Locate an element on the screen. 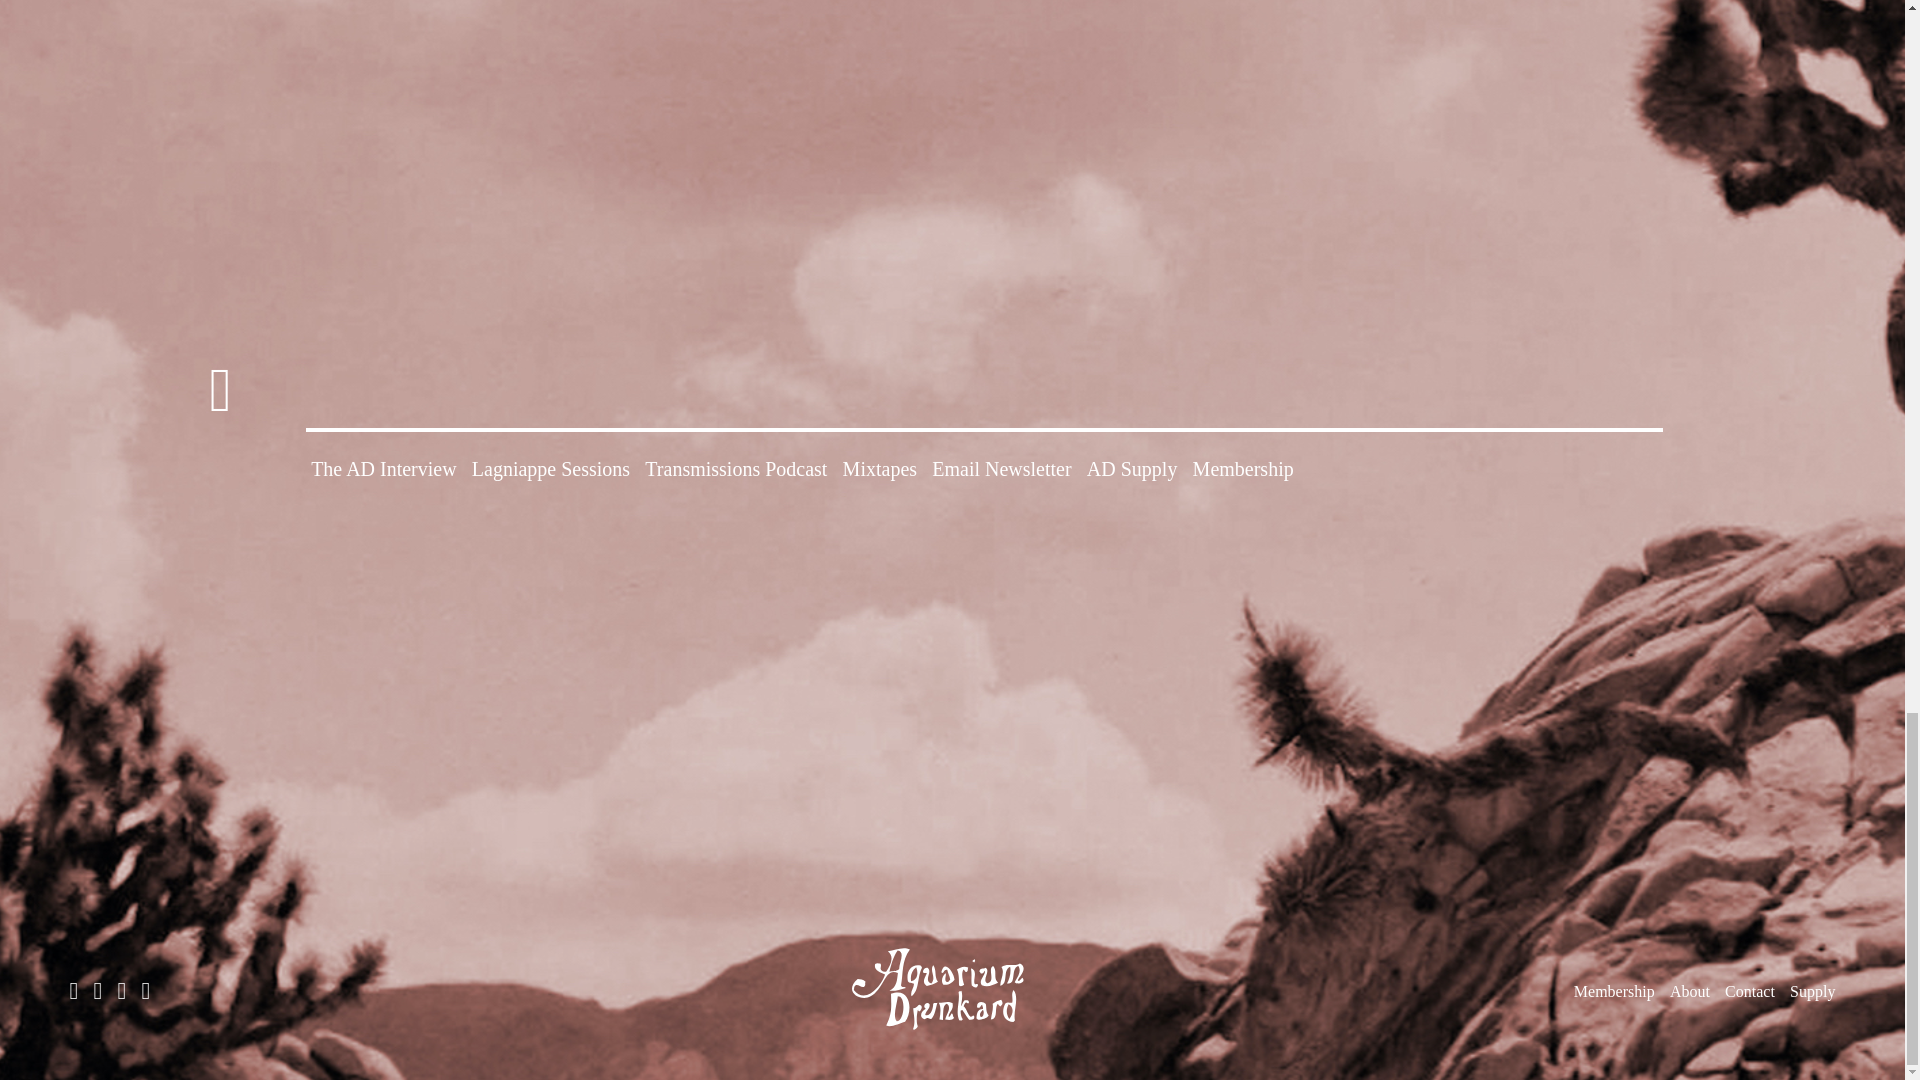 The height and width of the screenshot is (1080, 1920). Email Newsletter is located at coordinates (1001, 468).